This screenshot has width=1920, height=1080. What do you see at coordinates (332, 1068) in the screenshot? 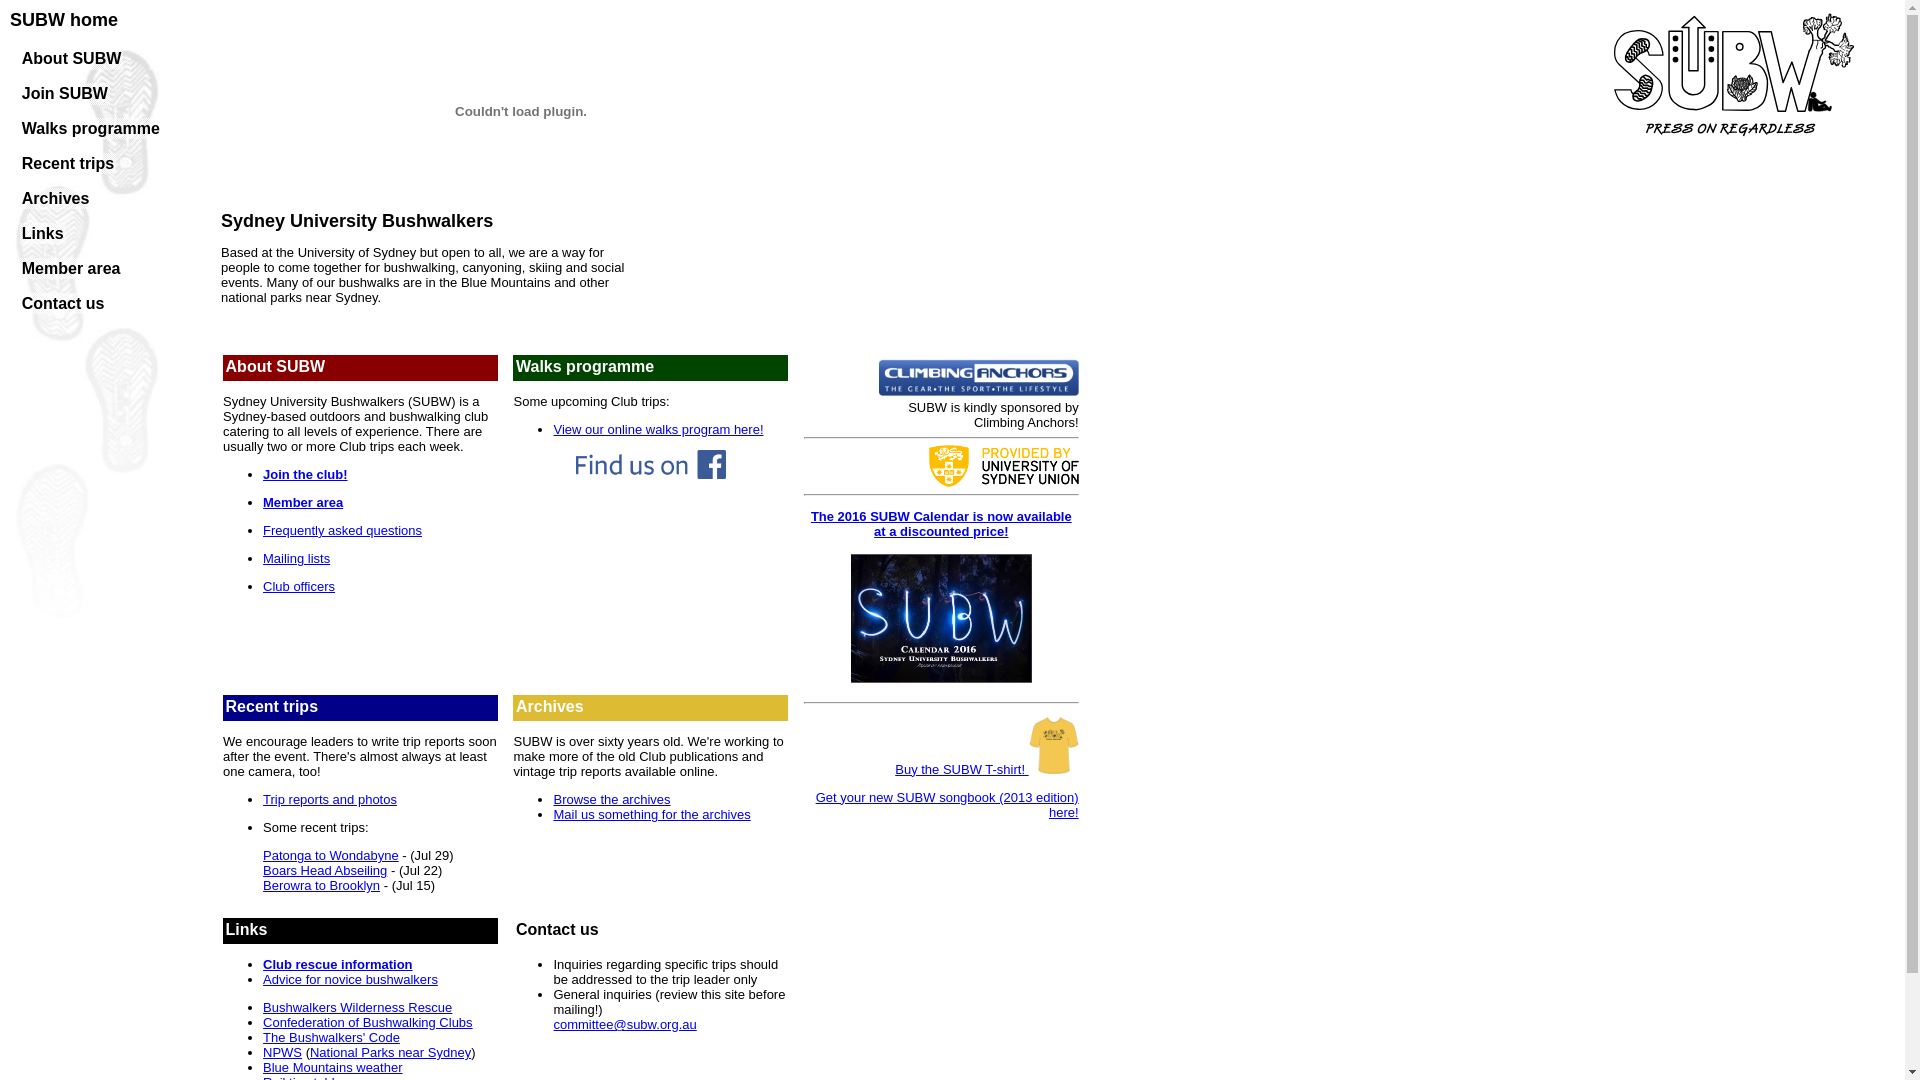
I see `Blue Mountains weather` at bounding box center [332, 1068].